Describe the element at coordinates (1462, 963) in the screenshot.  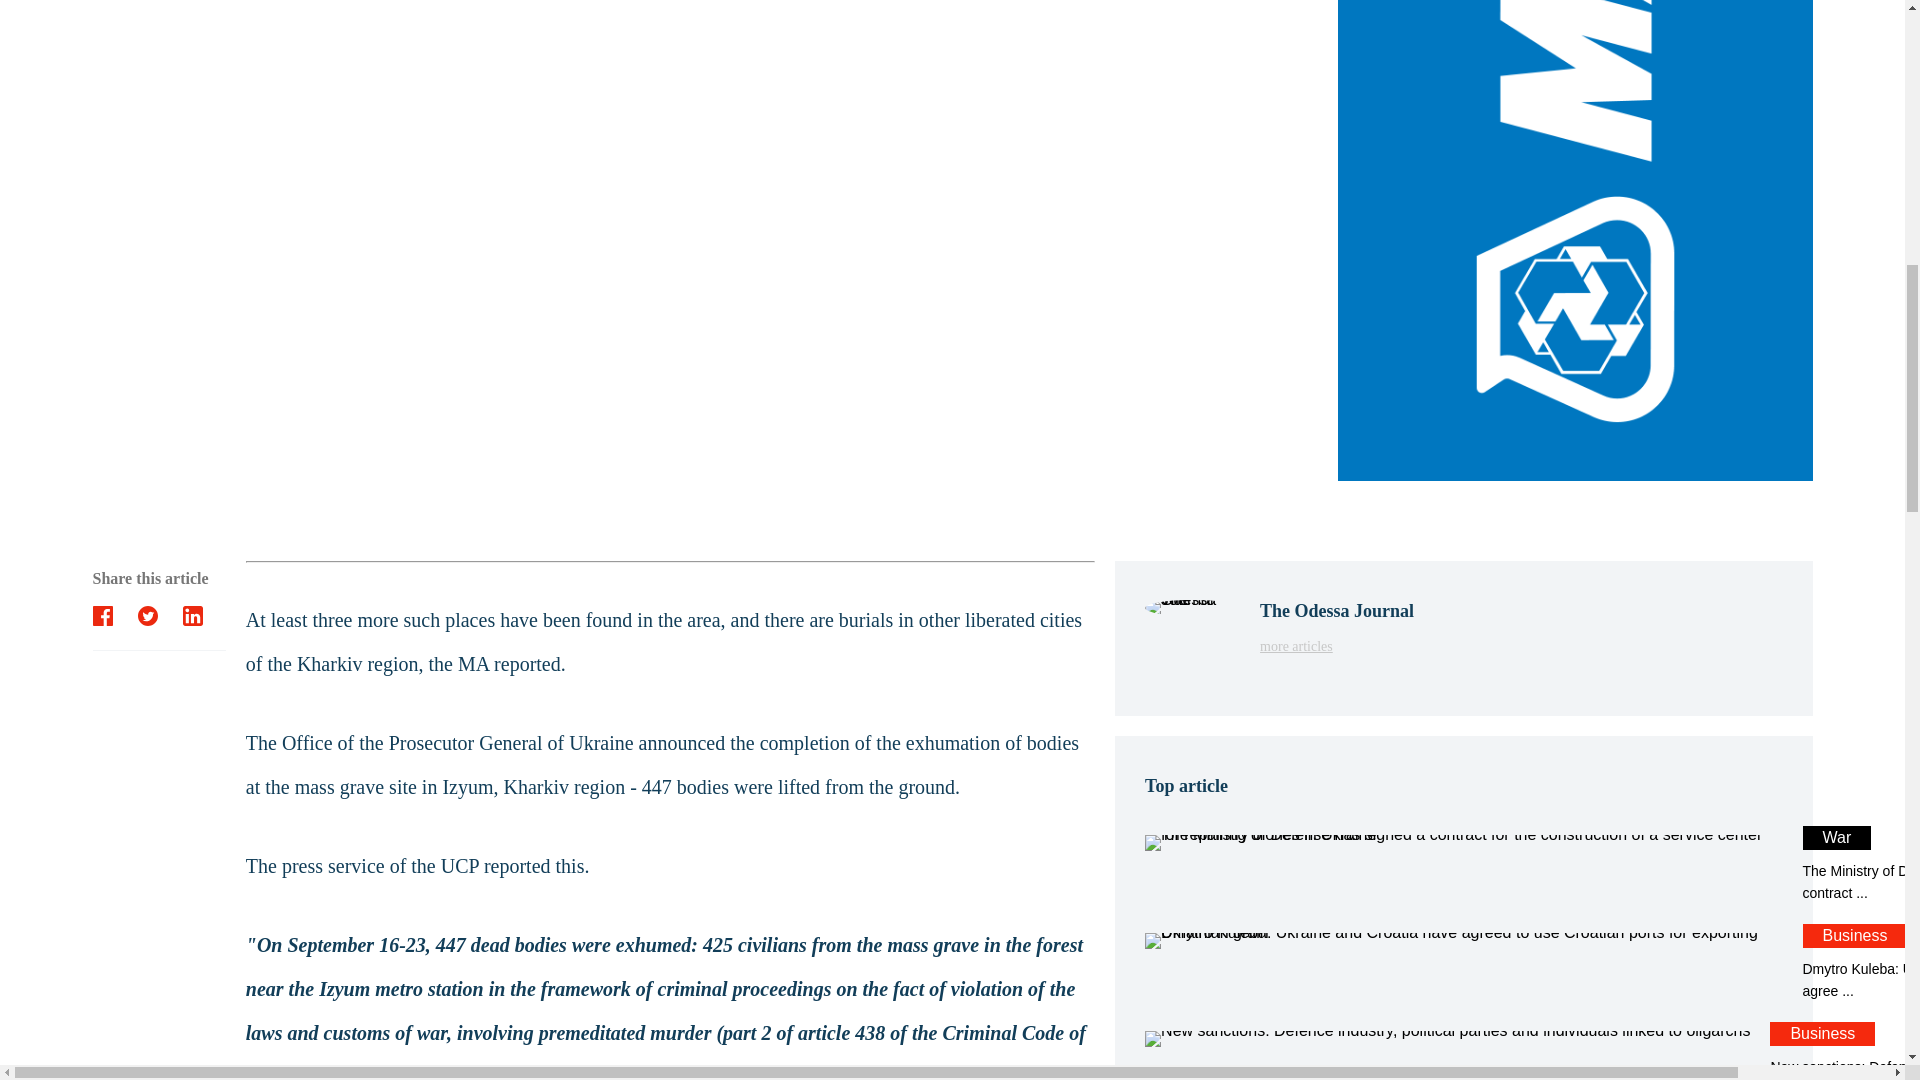
I see `Read` at that location.